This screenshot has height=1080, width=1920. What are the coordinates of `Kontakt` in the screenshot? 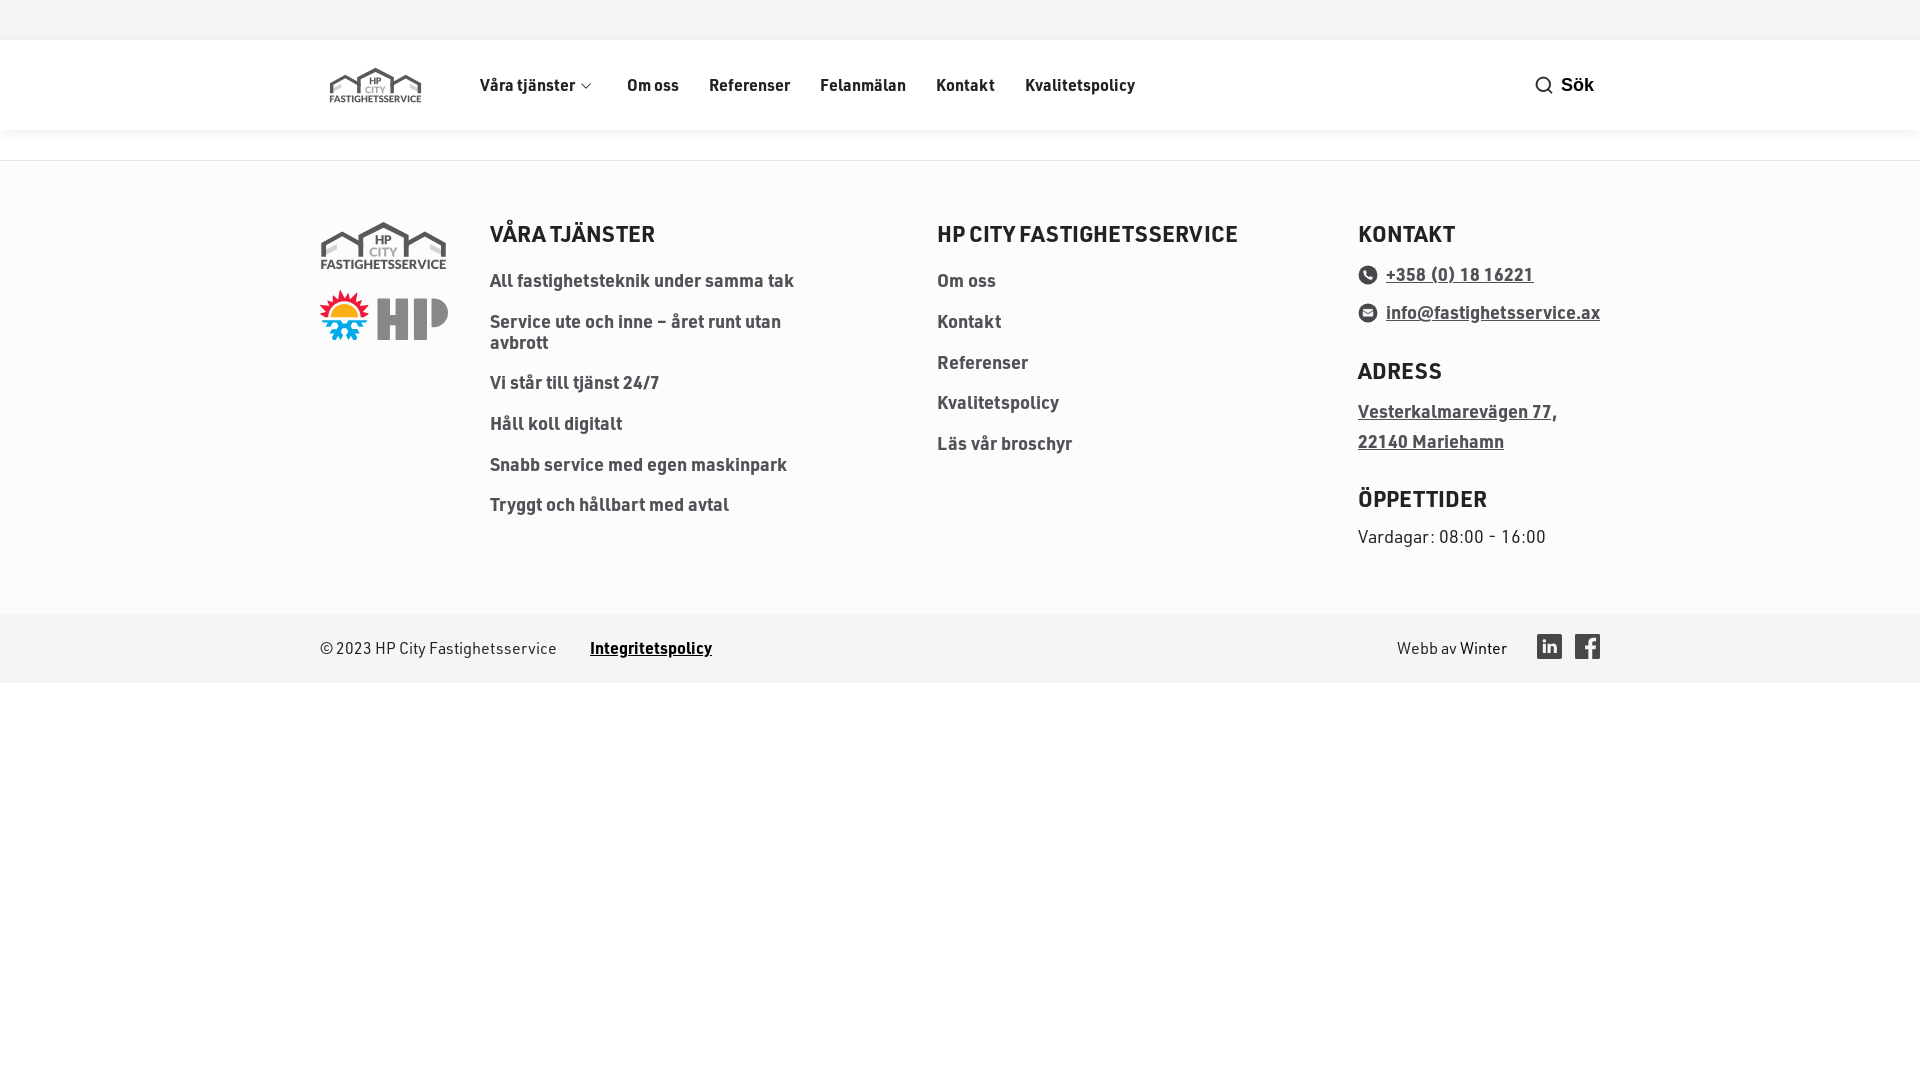 It's located at (965, 85).